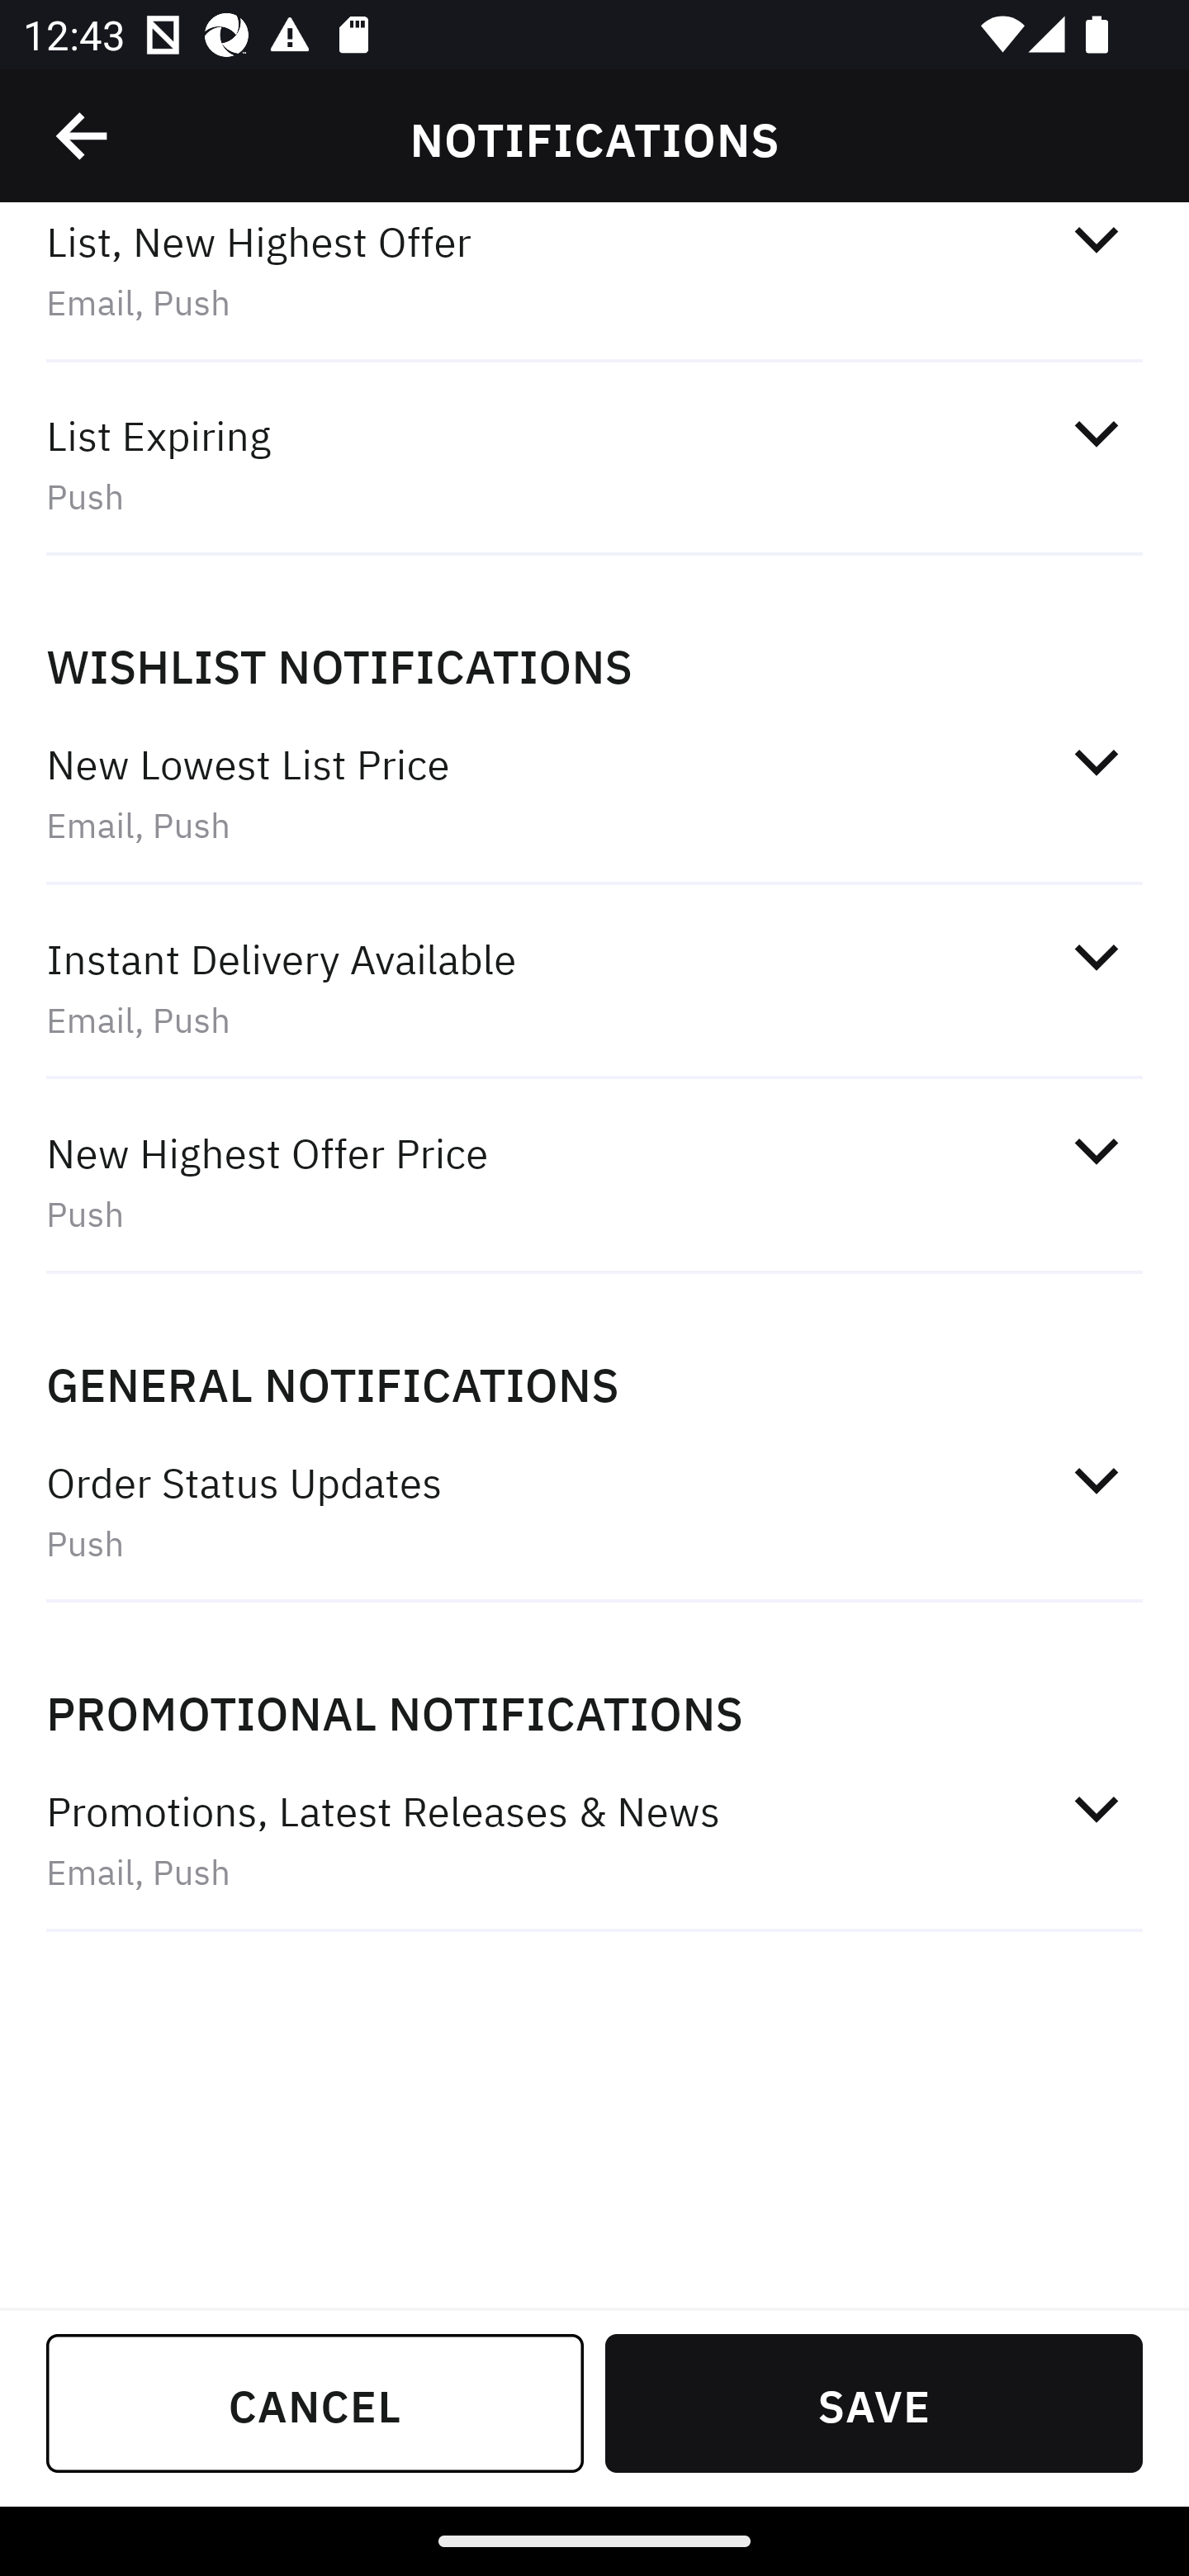  Describe the element at coordinates (1096, 1810) in the screenshot. I see `` at that location.